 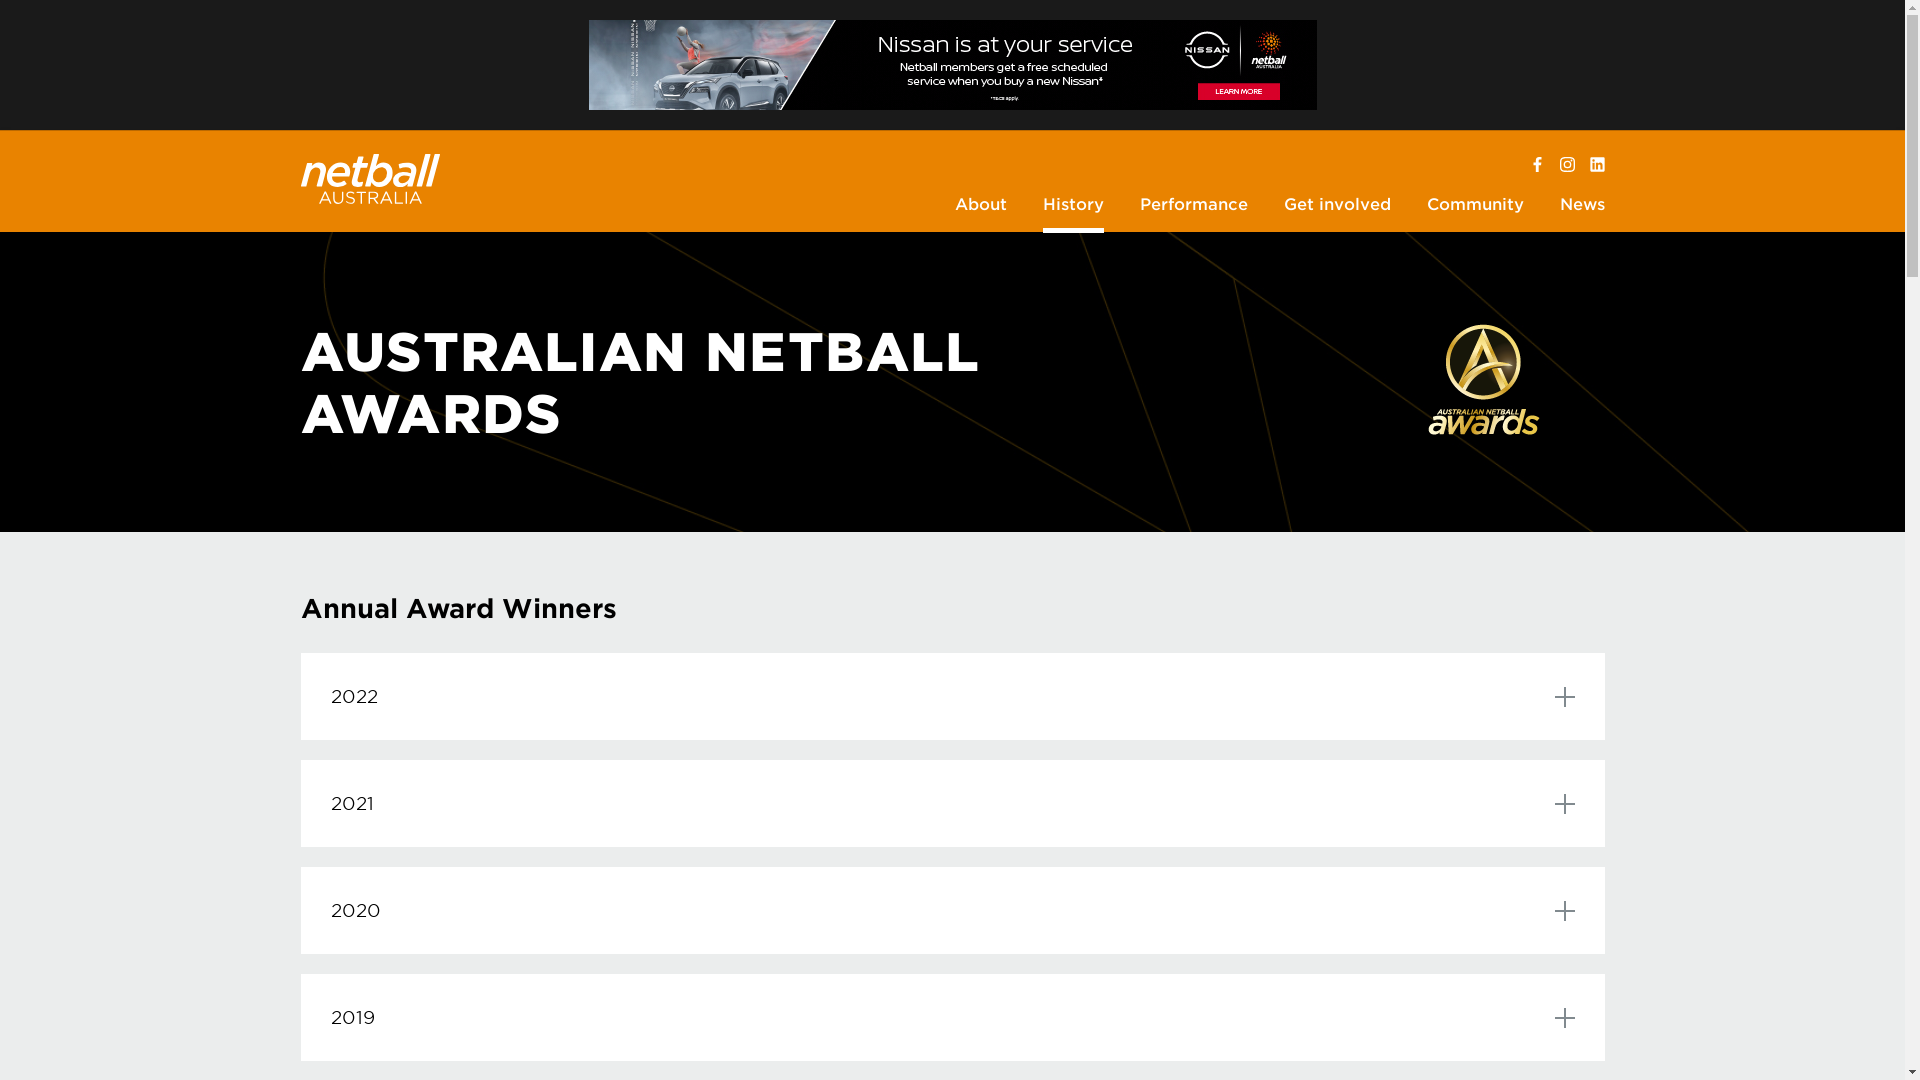 I want to click on 2020, so click(x=952, y=910).